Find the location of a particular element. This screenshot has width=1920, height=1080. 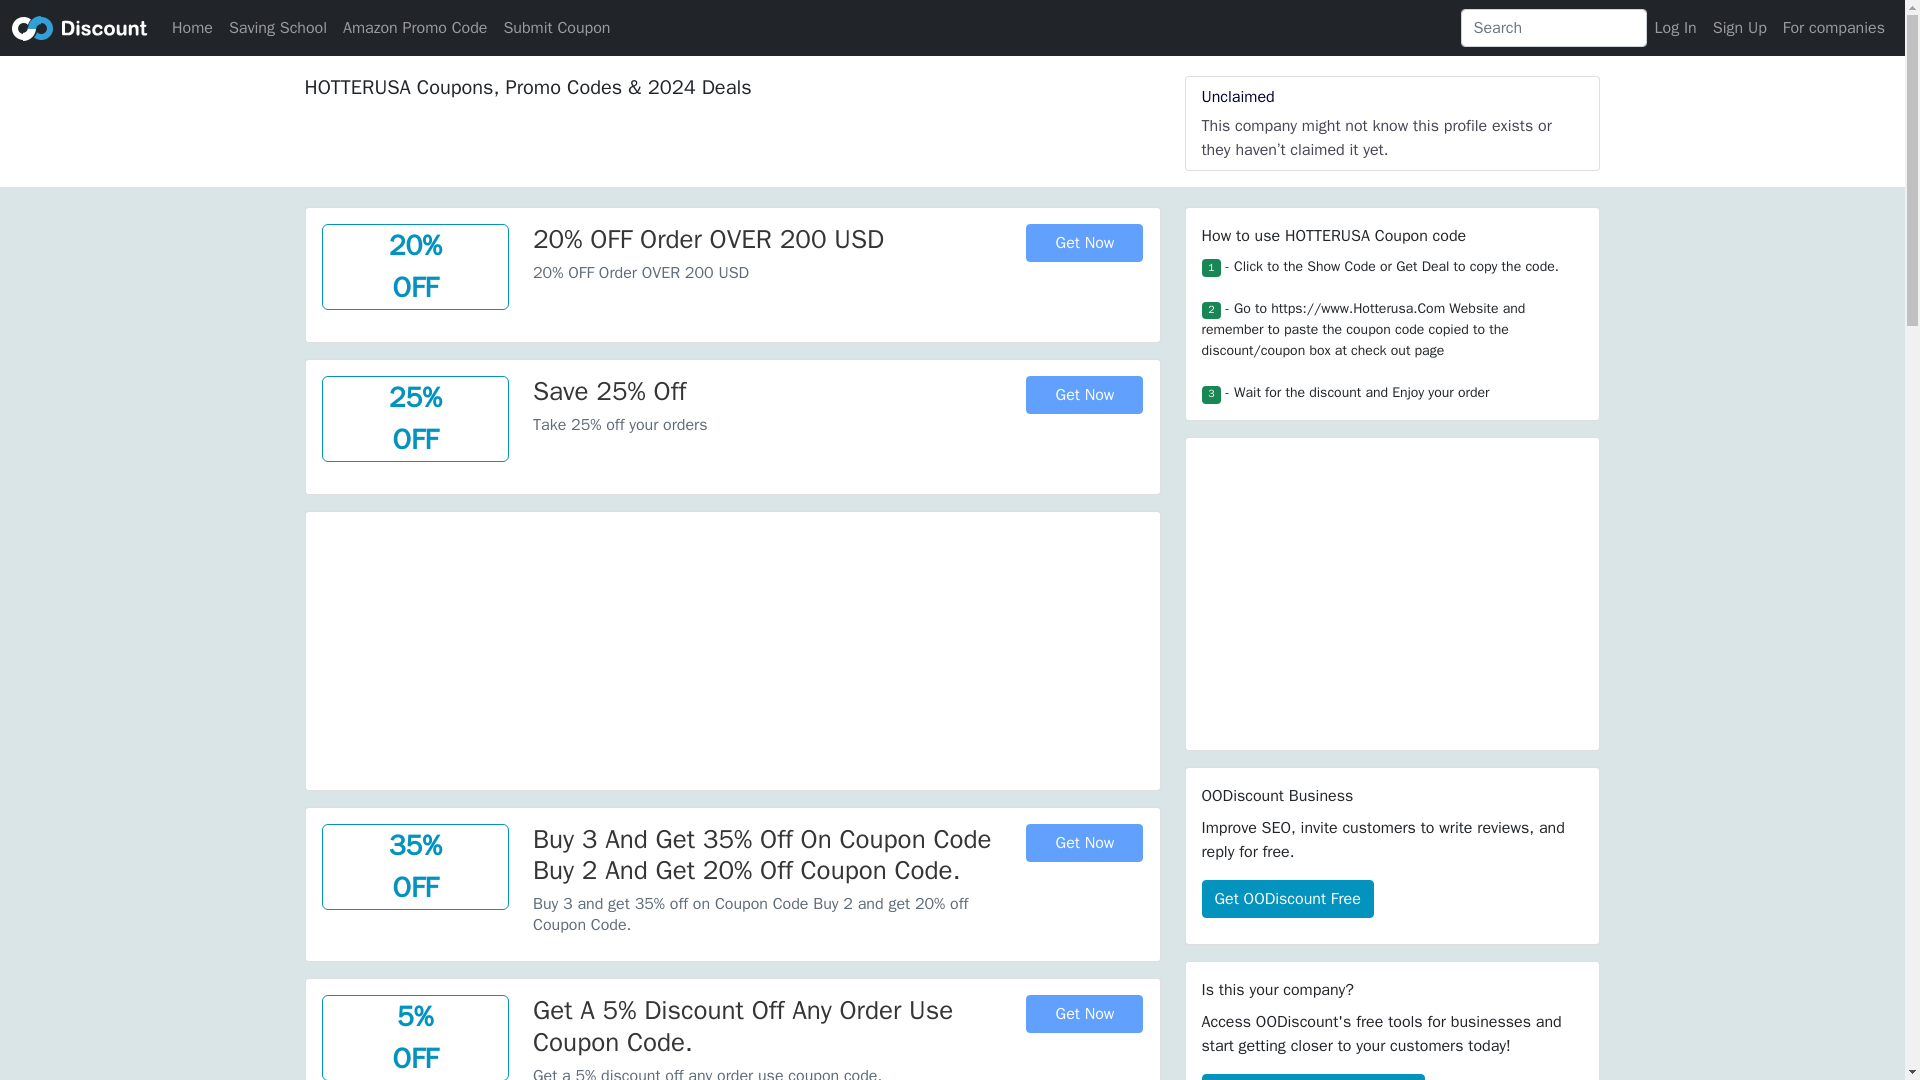

Log In is located at coordinates (1676, 27).